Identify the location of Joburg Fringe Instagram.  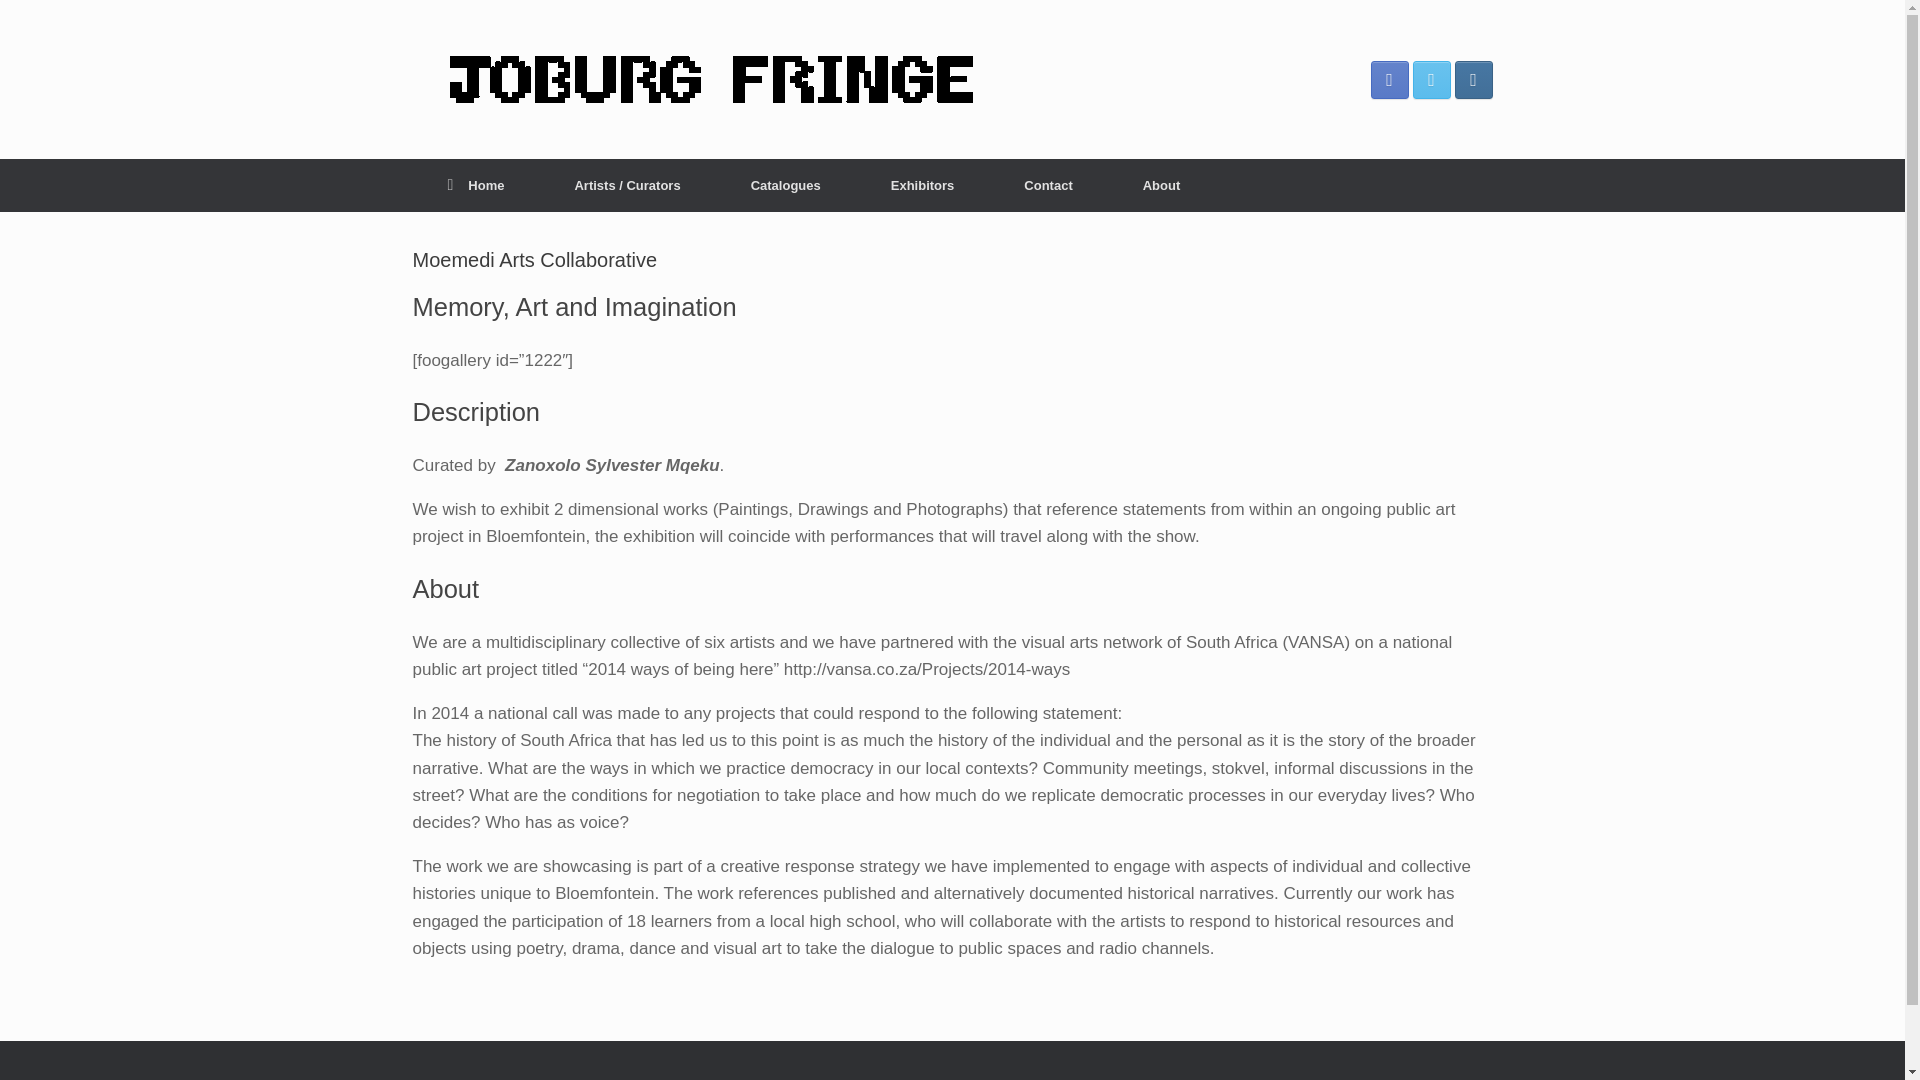
(1472, 79).